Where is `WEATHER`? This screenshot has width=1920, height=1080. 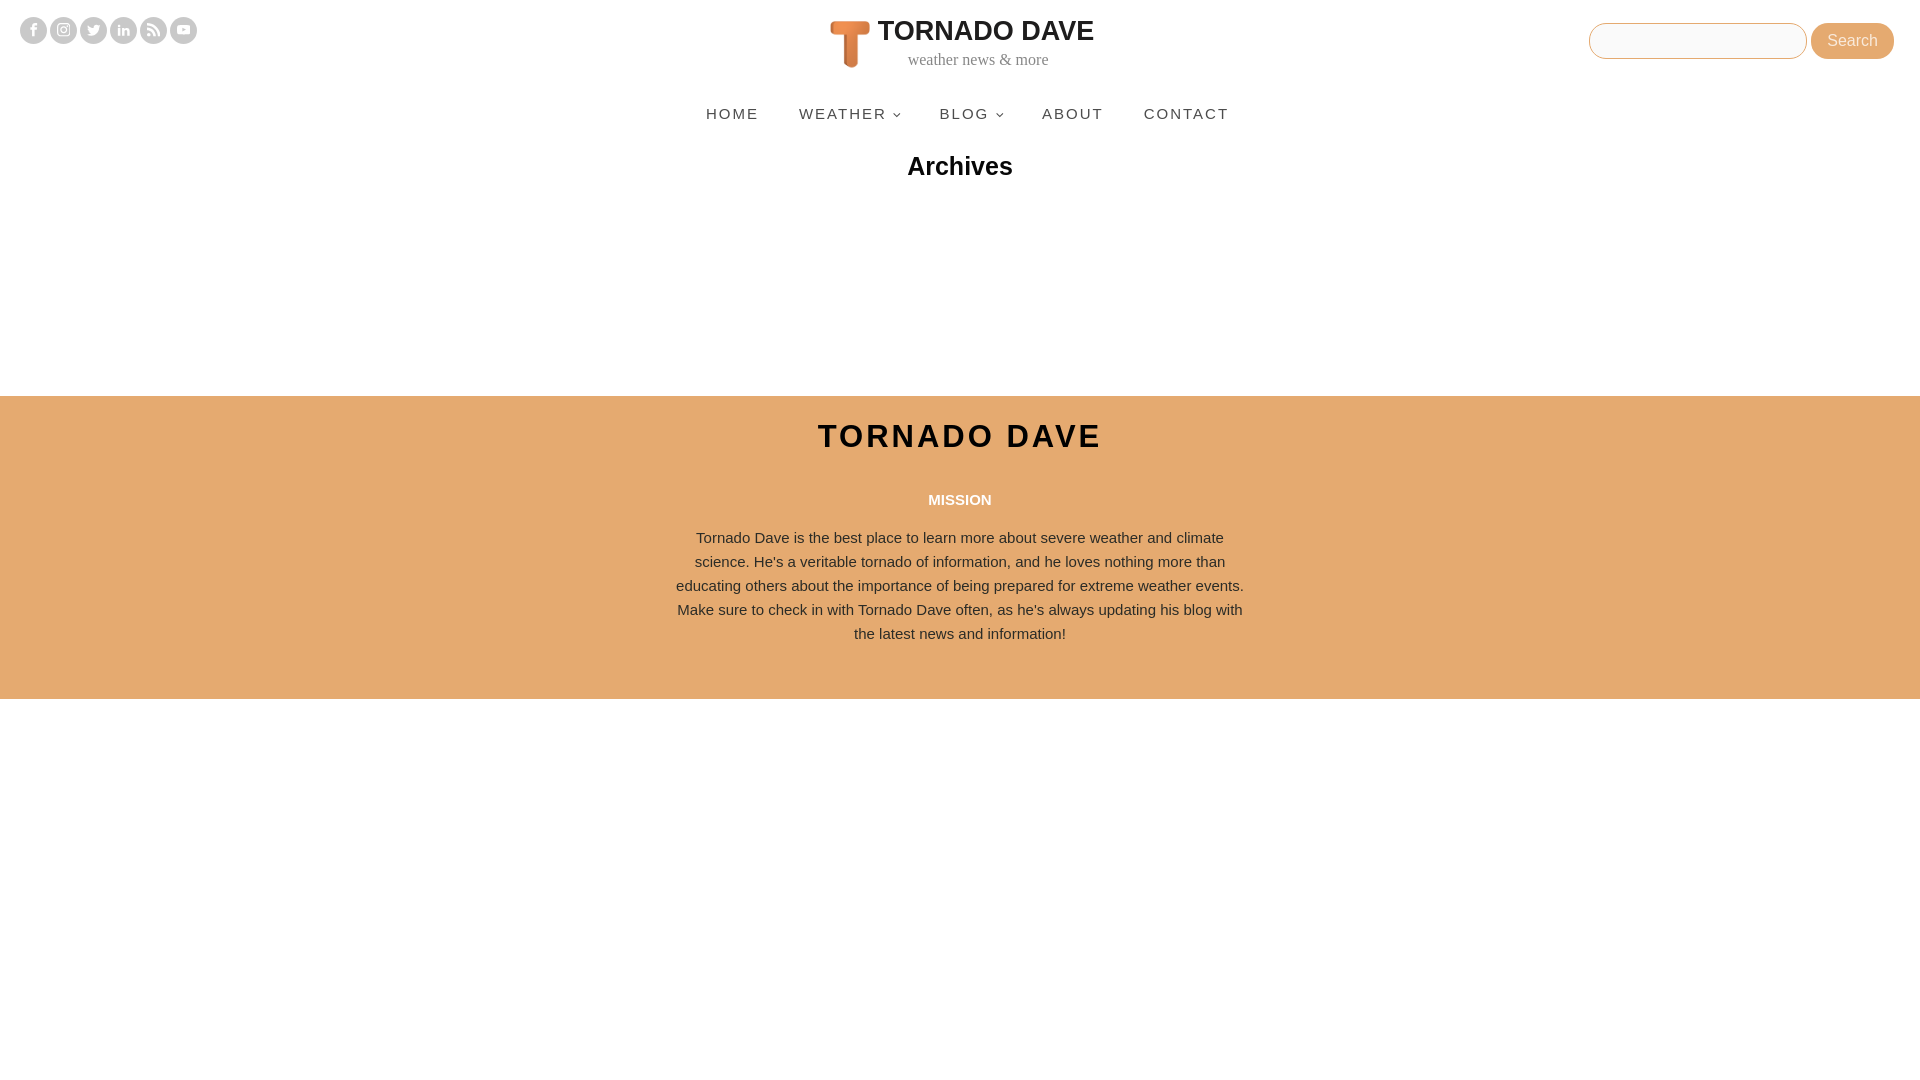 WEATHER is located at coordinates (849, 114).